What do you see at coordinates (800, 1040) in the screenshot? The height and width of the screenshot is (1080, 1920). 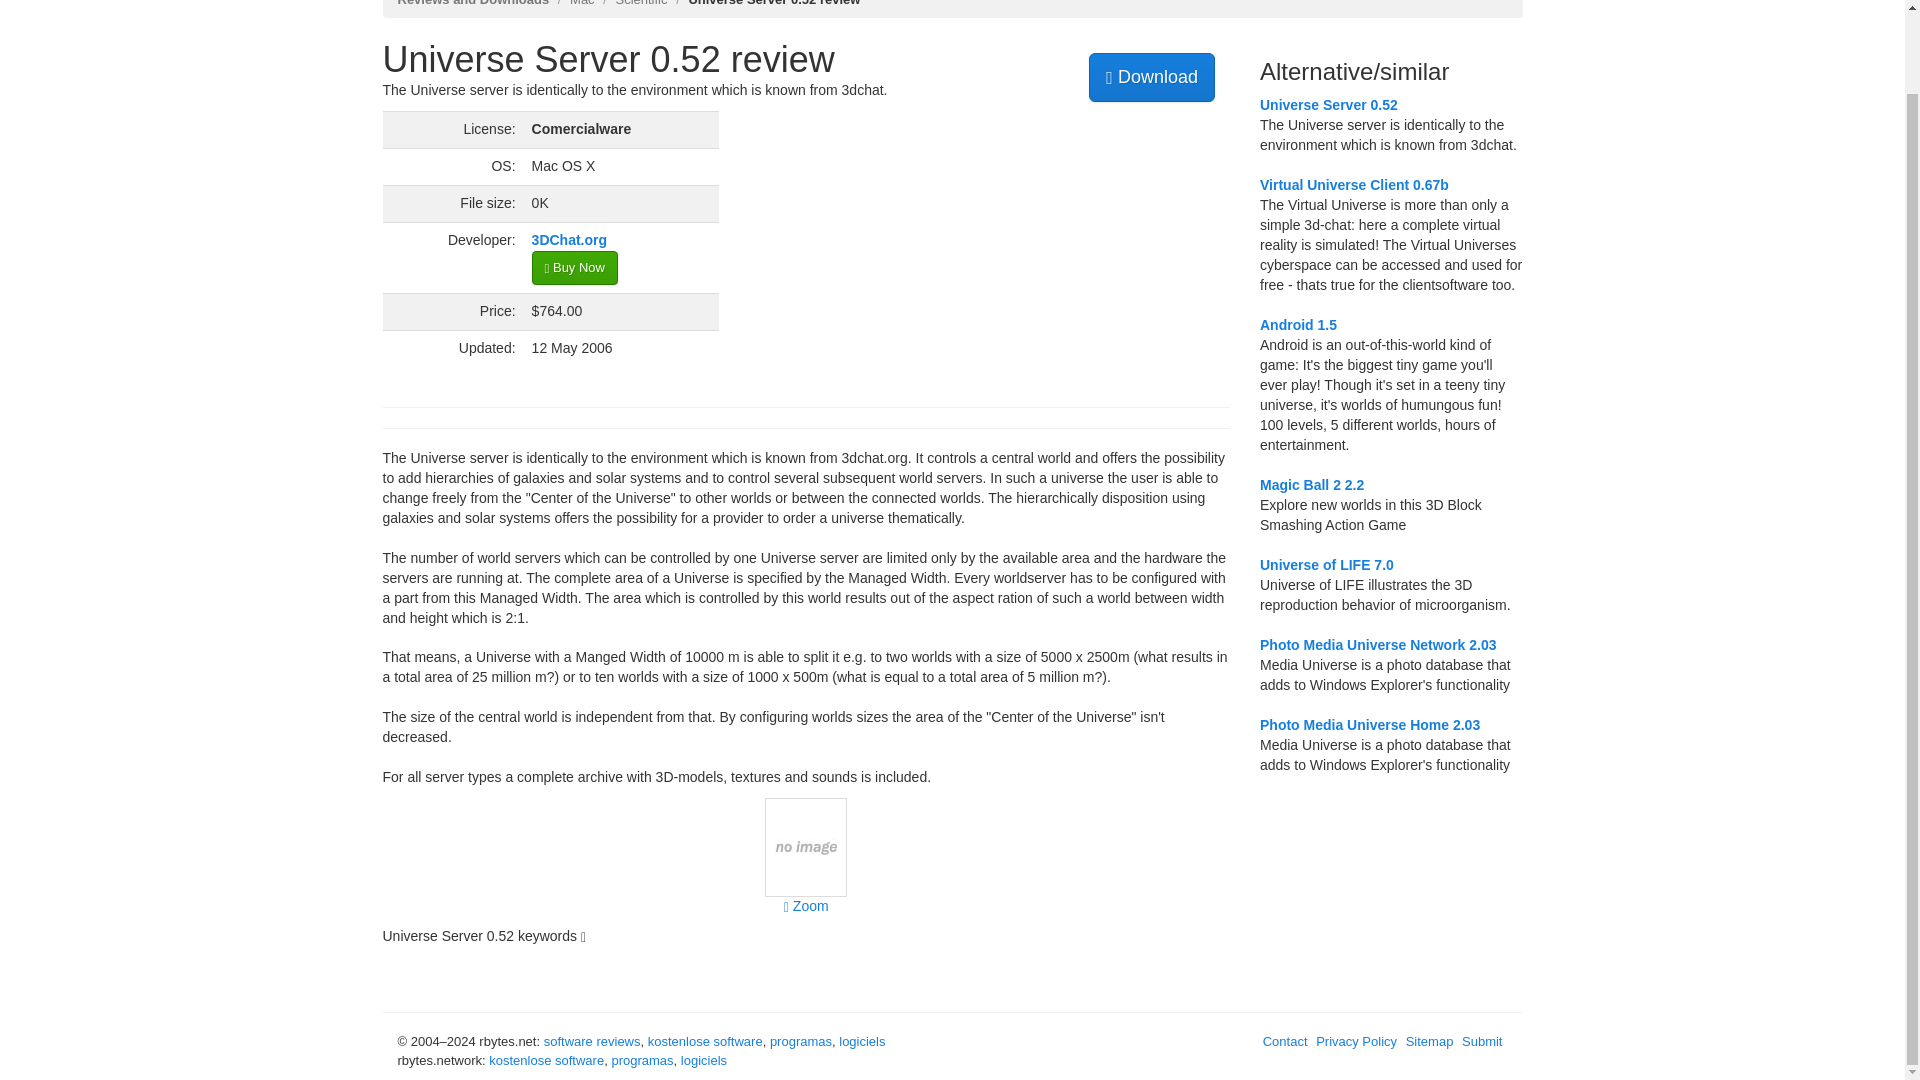 I see `programas` at bounding box center [800, 1040].